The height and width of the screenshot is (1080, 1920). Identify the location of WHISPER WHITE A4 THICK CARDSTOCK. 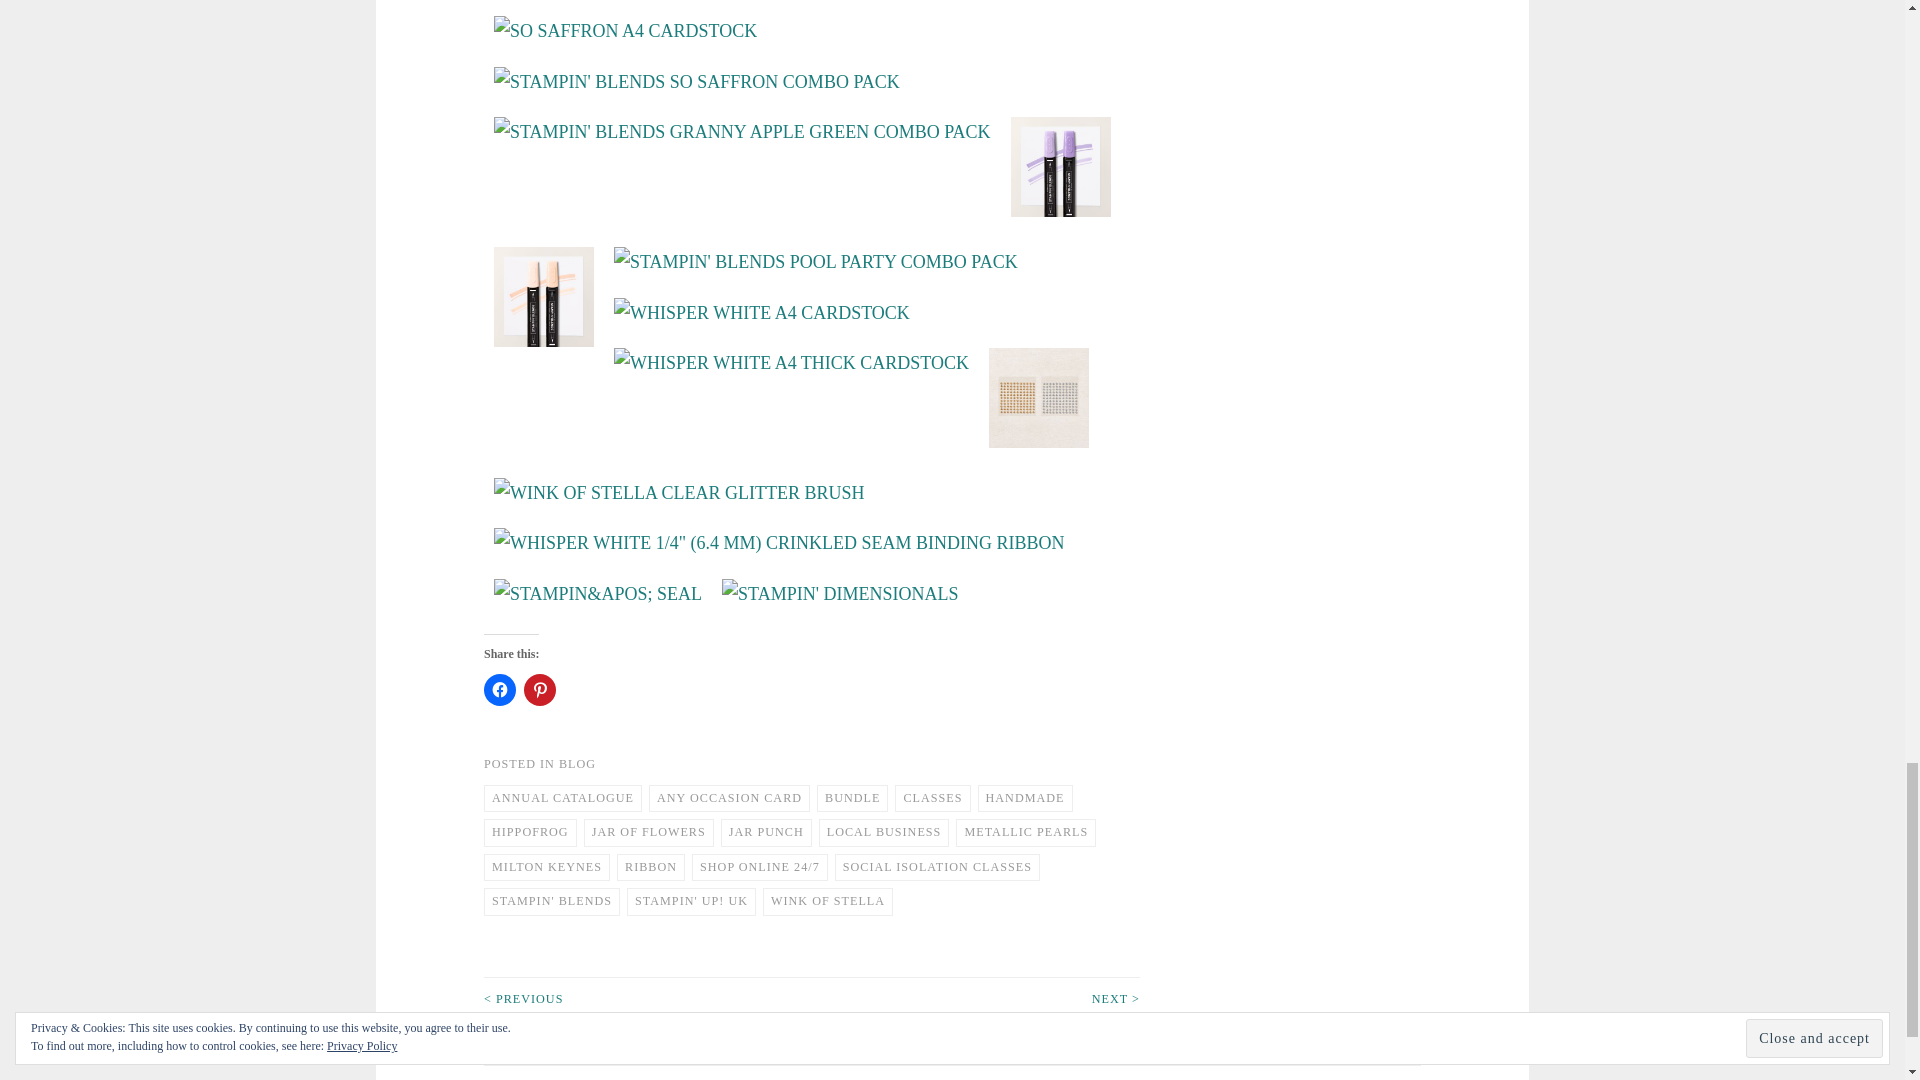
(792, 363).